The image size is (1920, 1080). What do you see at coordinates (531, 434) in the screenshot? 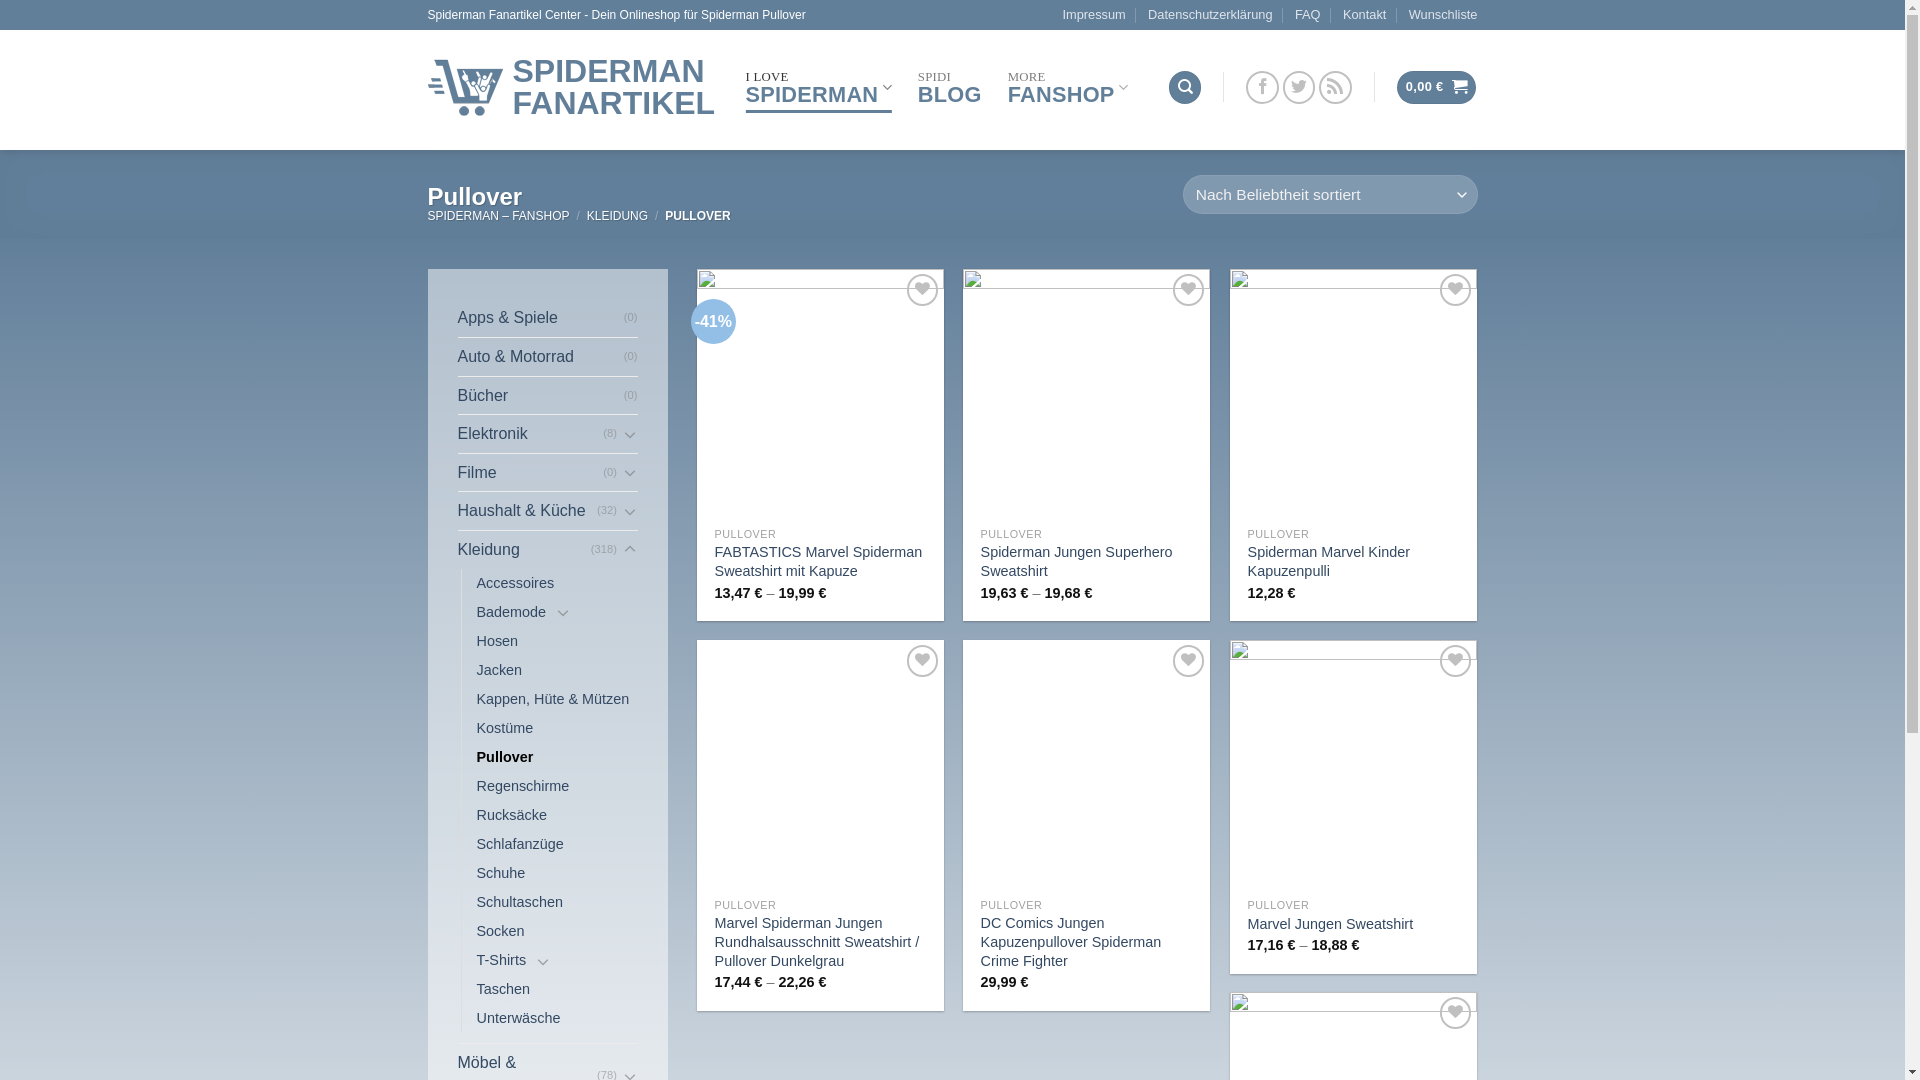
I see `Elektronik` at bounding box center [531, 434].